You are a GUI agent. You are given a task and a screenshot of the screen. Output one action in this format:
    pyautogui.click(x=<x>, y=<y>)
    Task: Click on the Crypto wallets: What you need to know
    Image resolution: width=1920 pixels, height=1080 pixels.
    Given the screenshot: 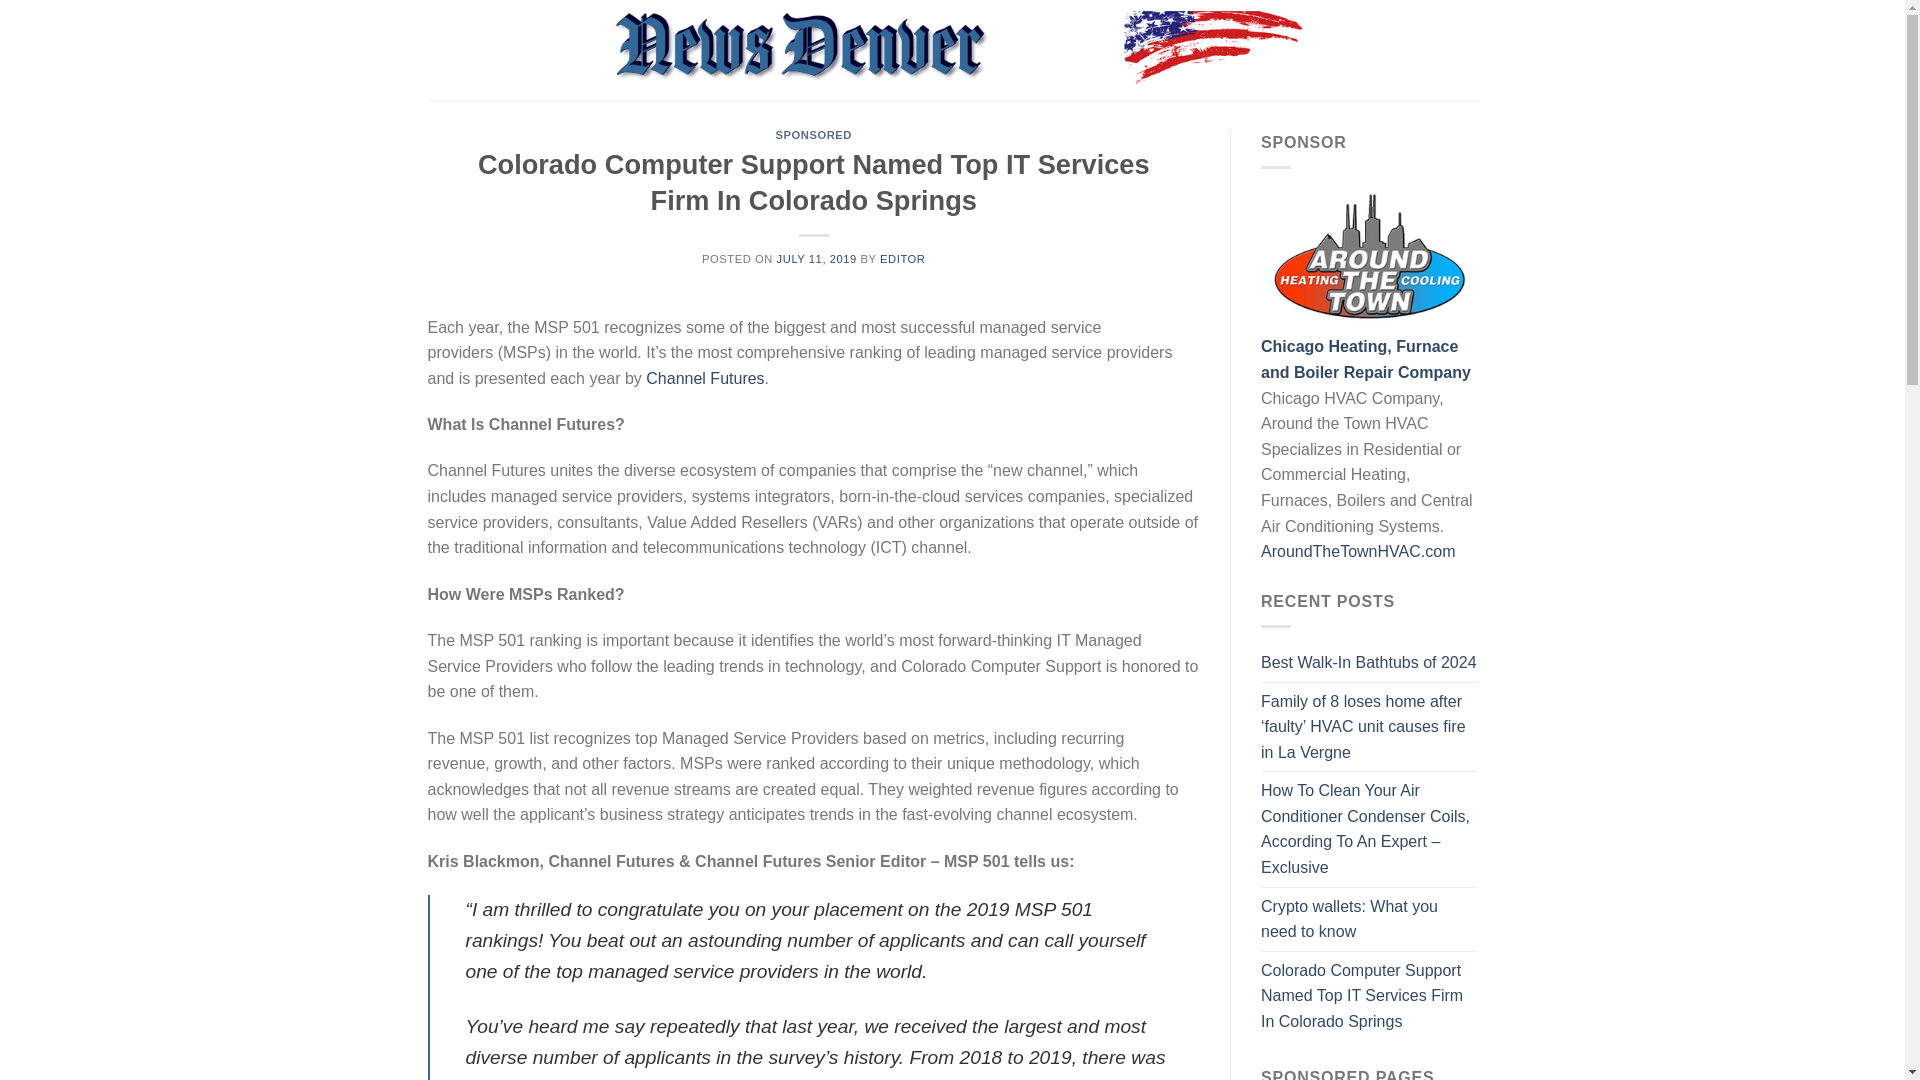 What is the action you would take?
    pyautogui.click(x=1370, y=919)
    